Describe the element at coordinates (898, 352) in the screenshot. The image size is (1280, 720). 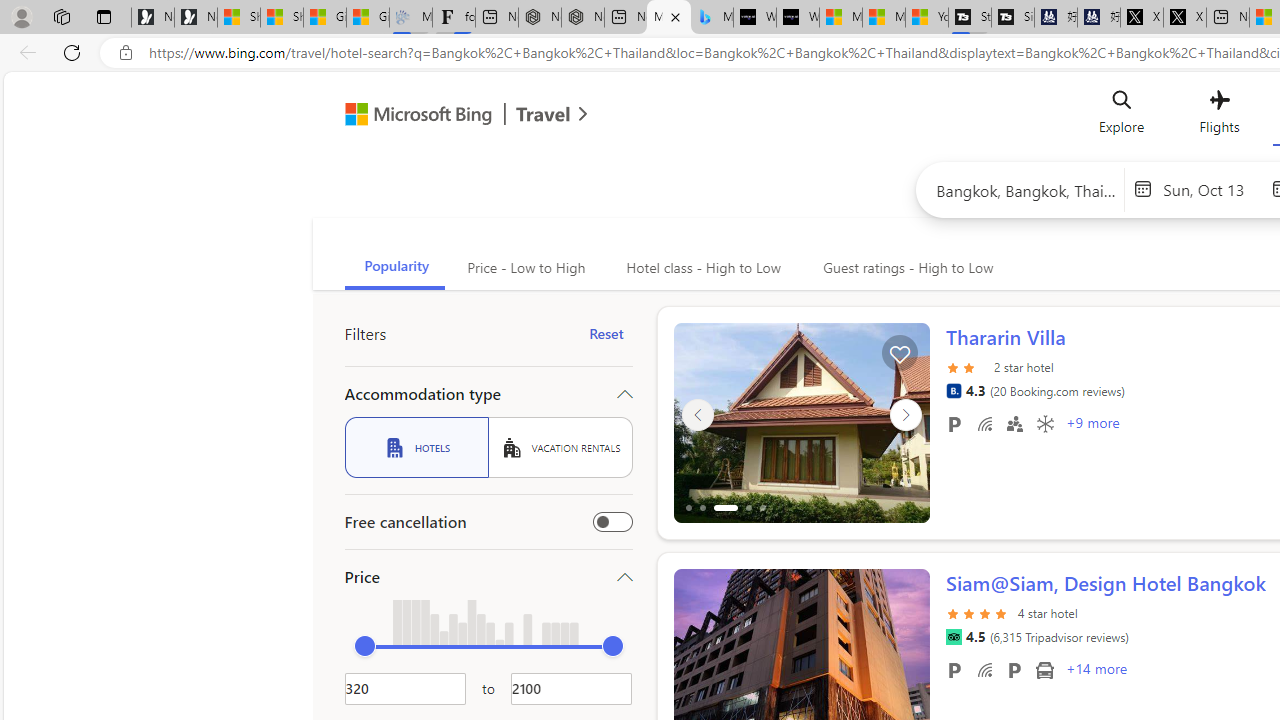
I see `Save to collections` at that location.